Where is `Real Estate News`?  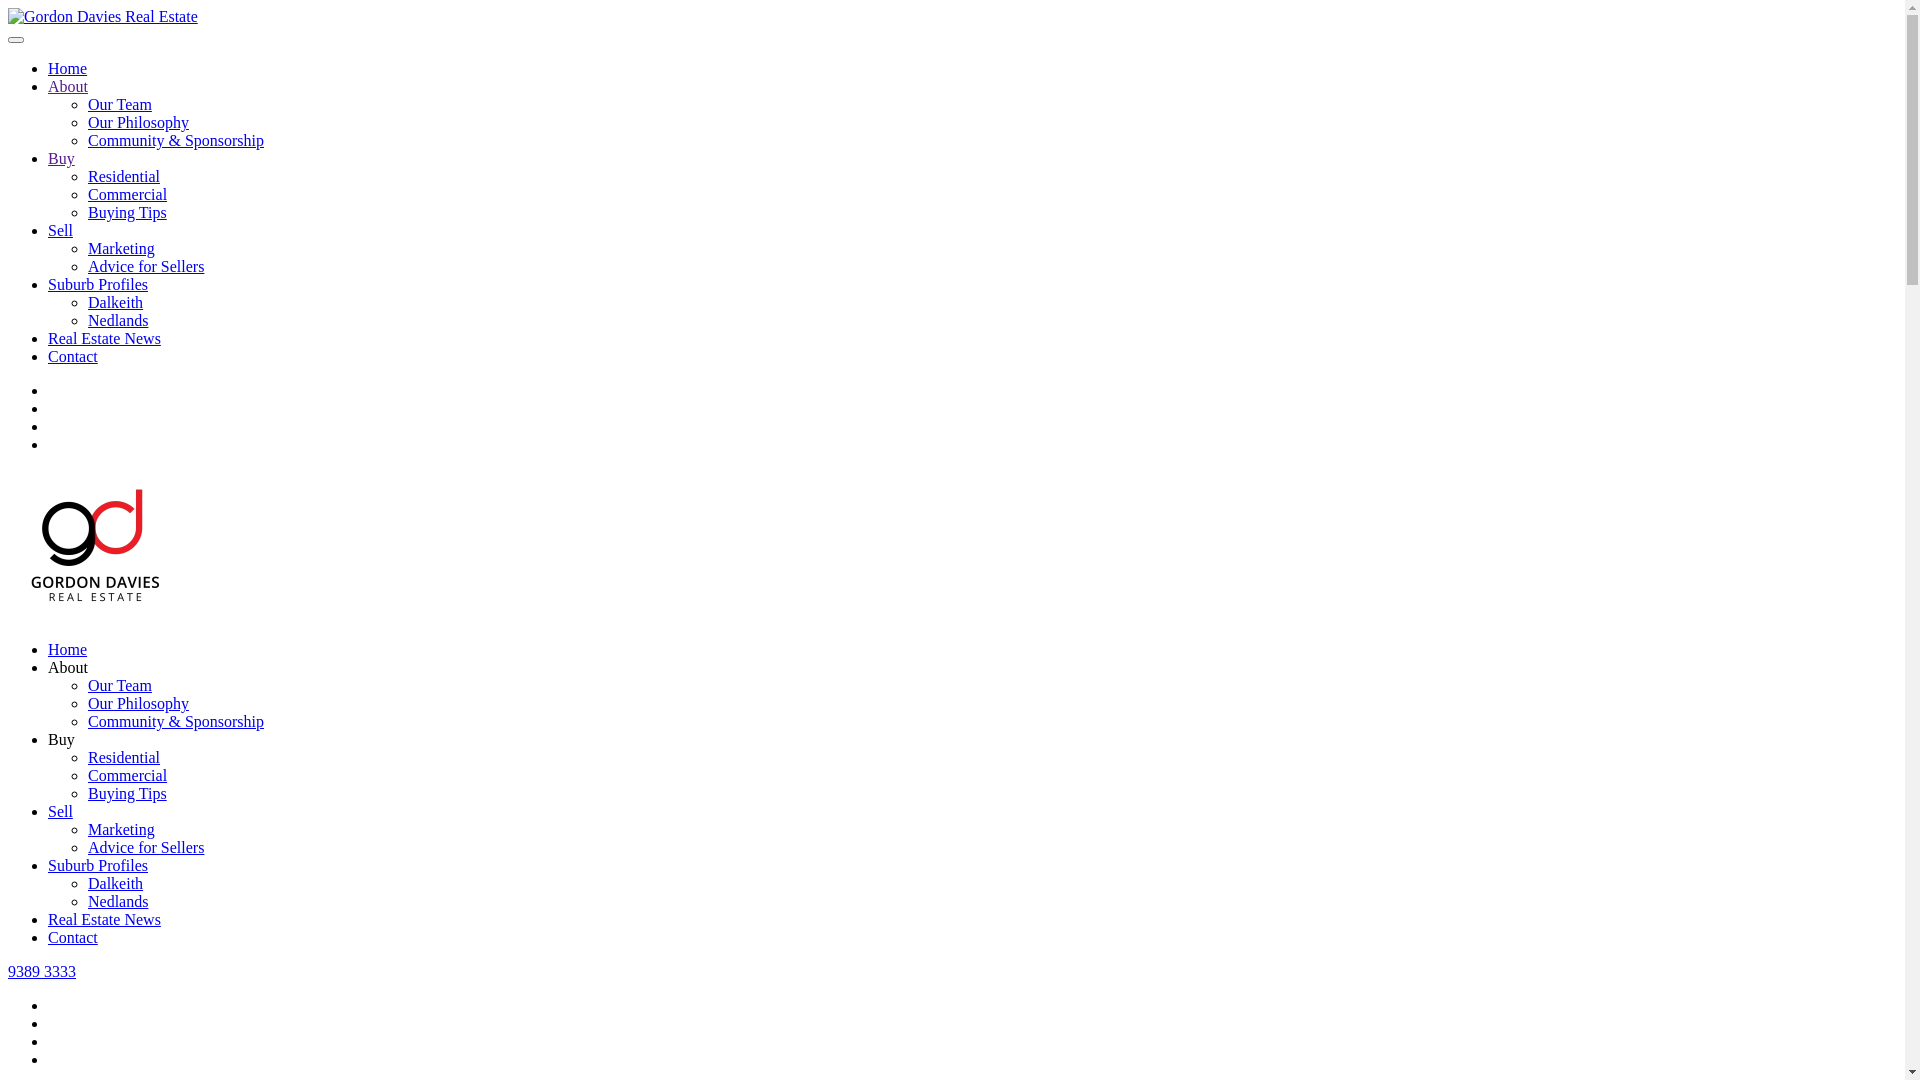 Real Estate News is located at coordinates (104, 338).